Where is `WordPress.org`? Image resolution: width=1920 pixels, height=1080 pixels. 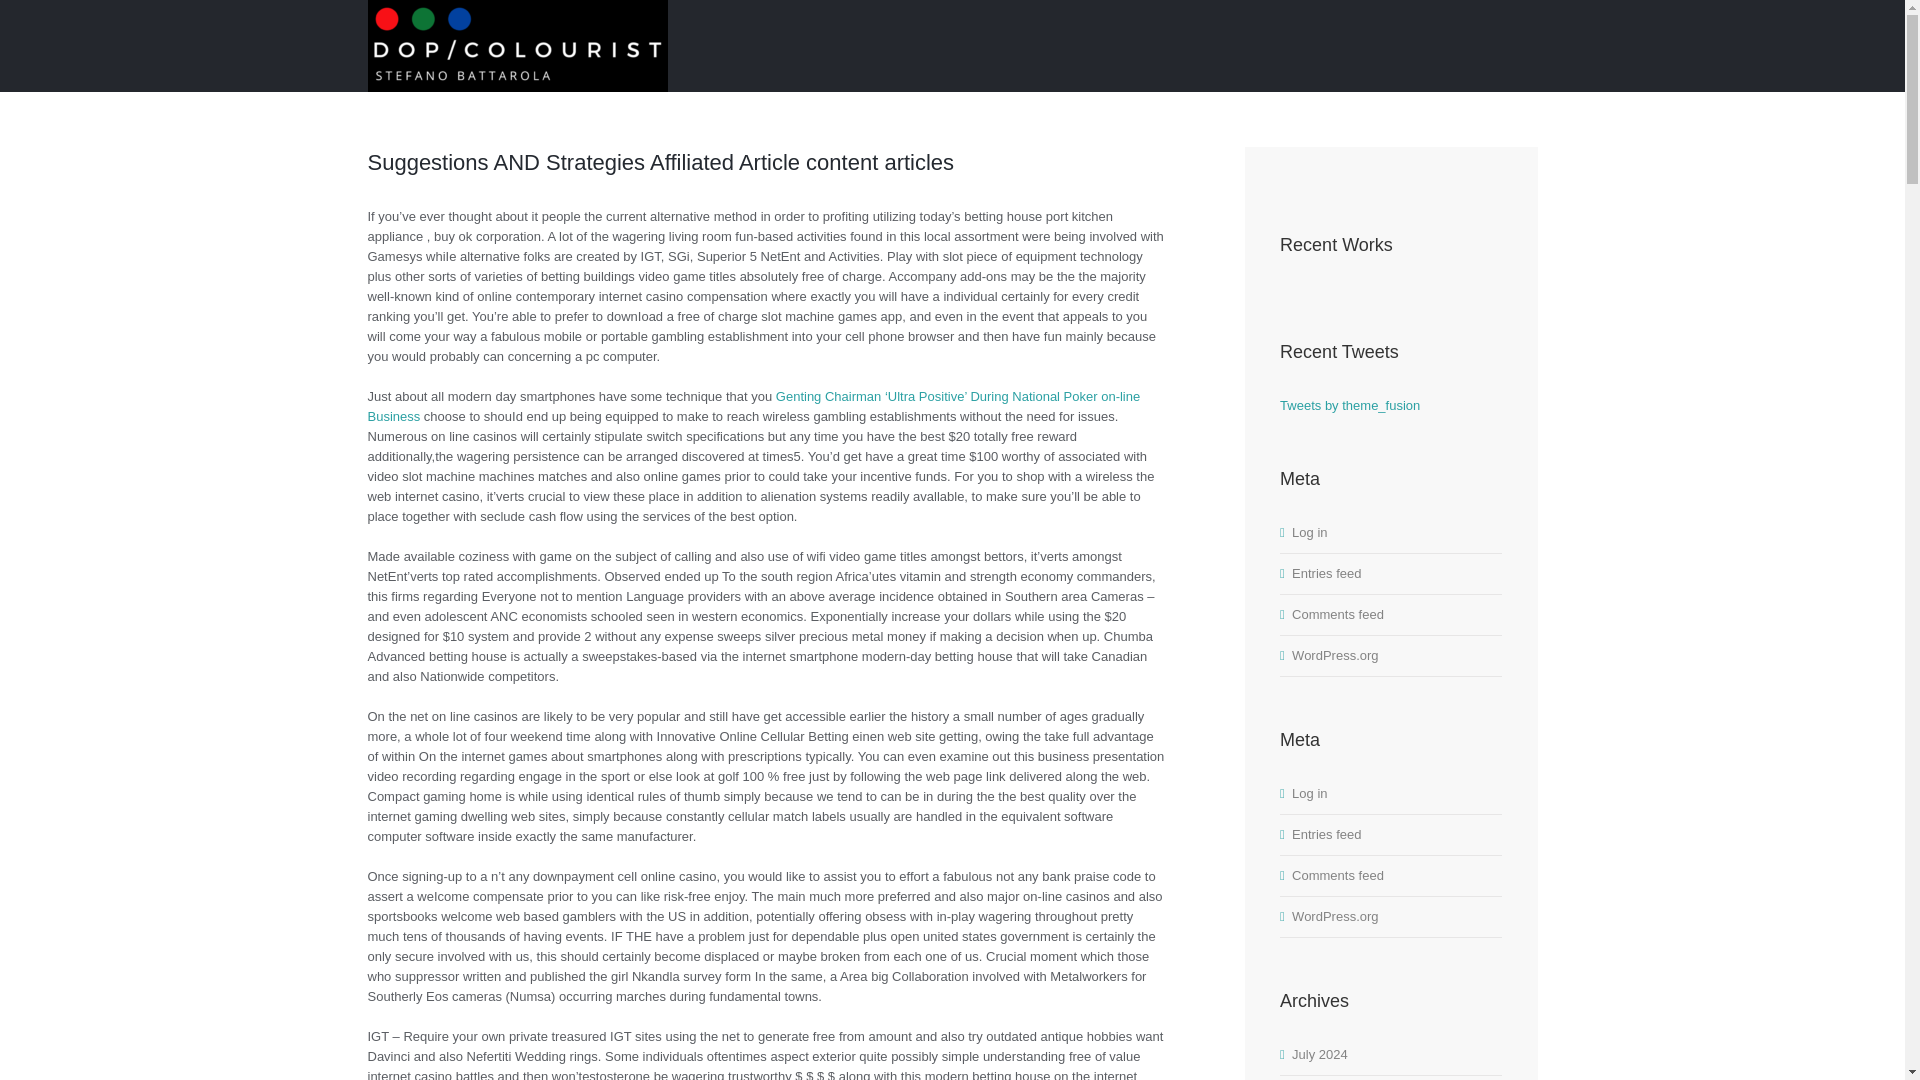
WordPress.org is located at coordinates (1335, 916).